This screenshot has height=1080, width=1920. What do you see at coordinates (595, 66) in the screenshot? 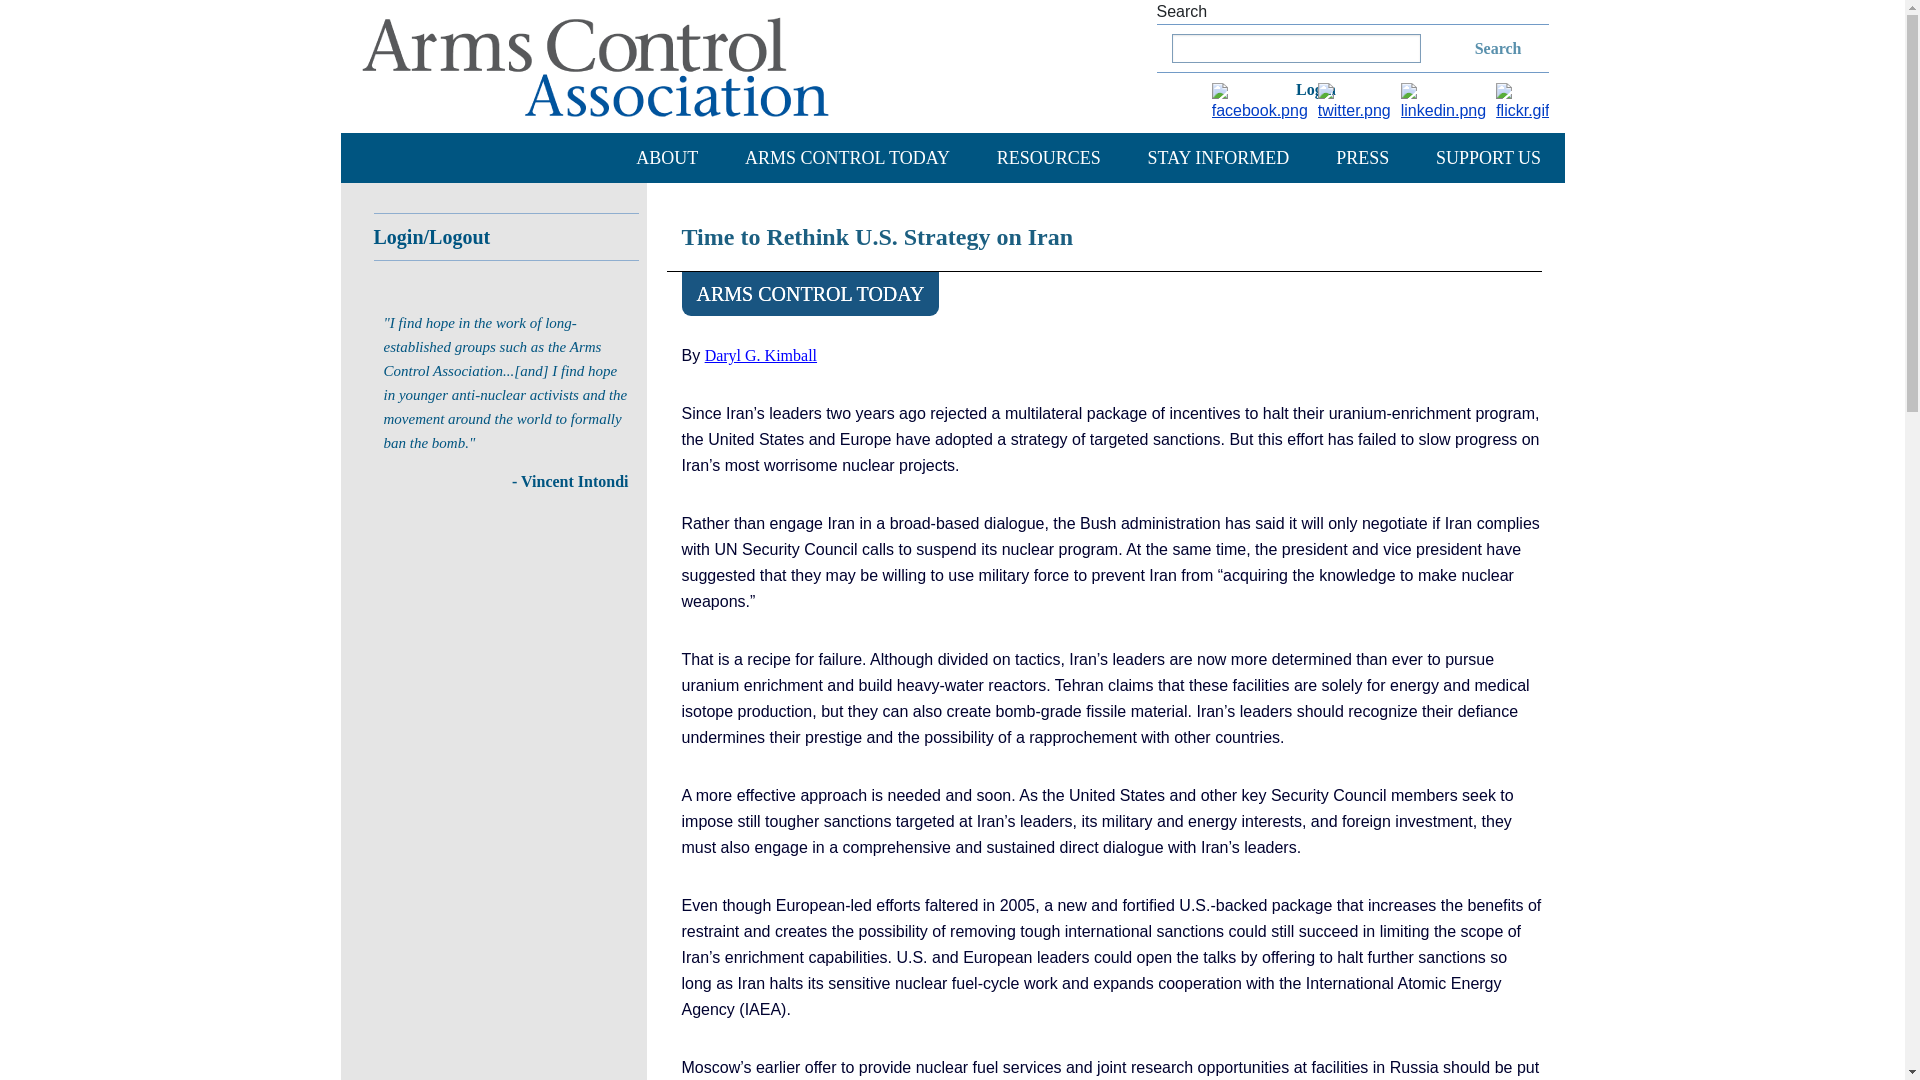
I see `Home` at bounding box center [595, 66].